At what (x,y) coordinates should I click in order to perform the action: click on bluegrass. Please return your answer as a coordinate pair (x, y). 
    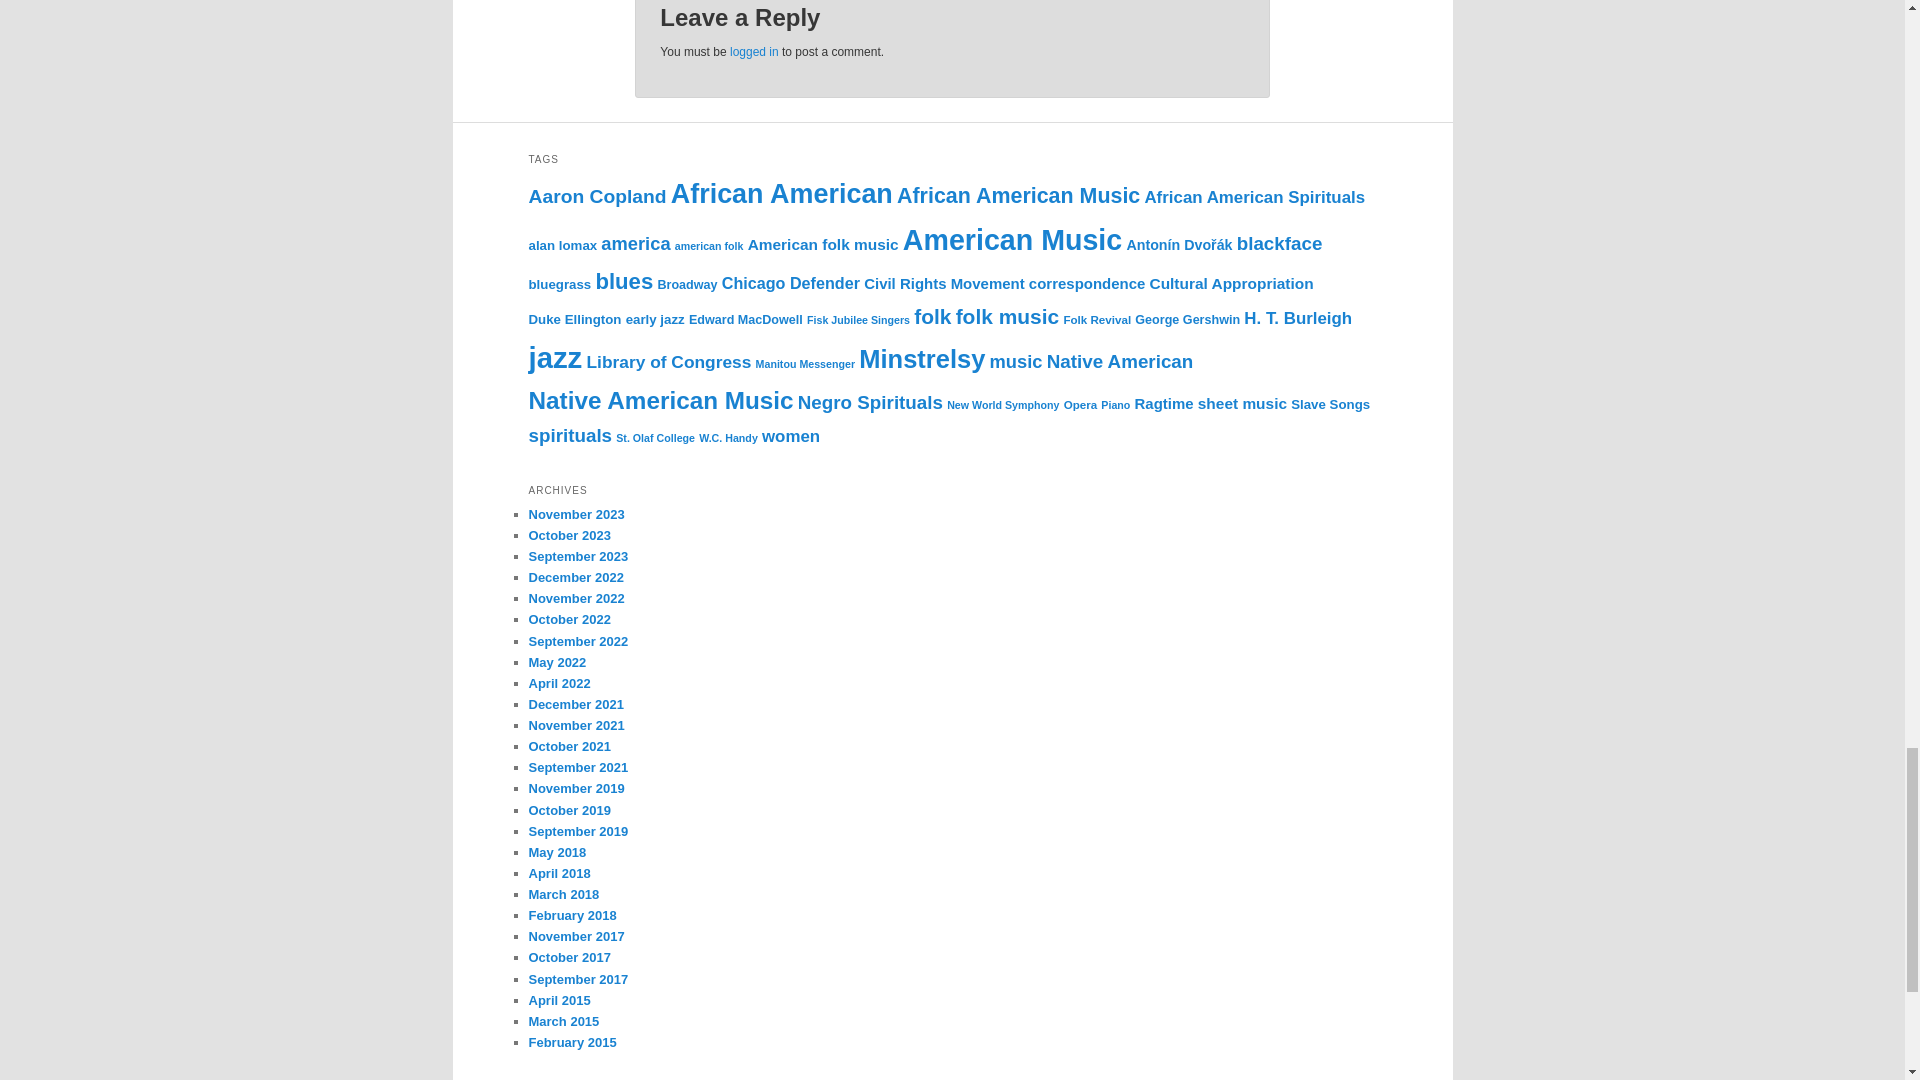
    Looking at the image, I should click on (560, 284).